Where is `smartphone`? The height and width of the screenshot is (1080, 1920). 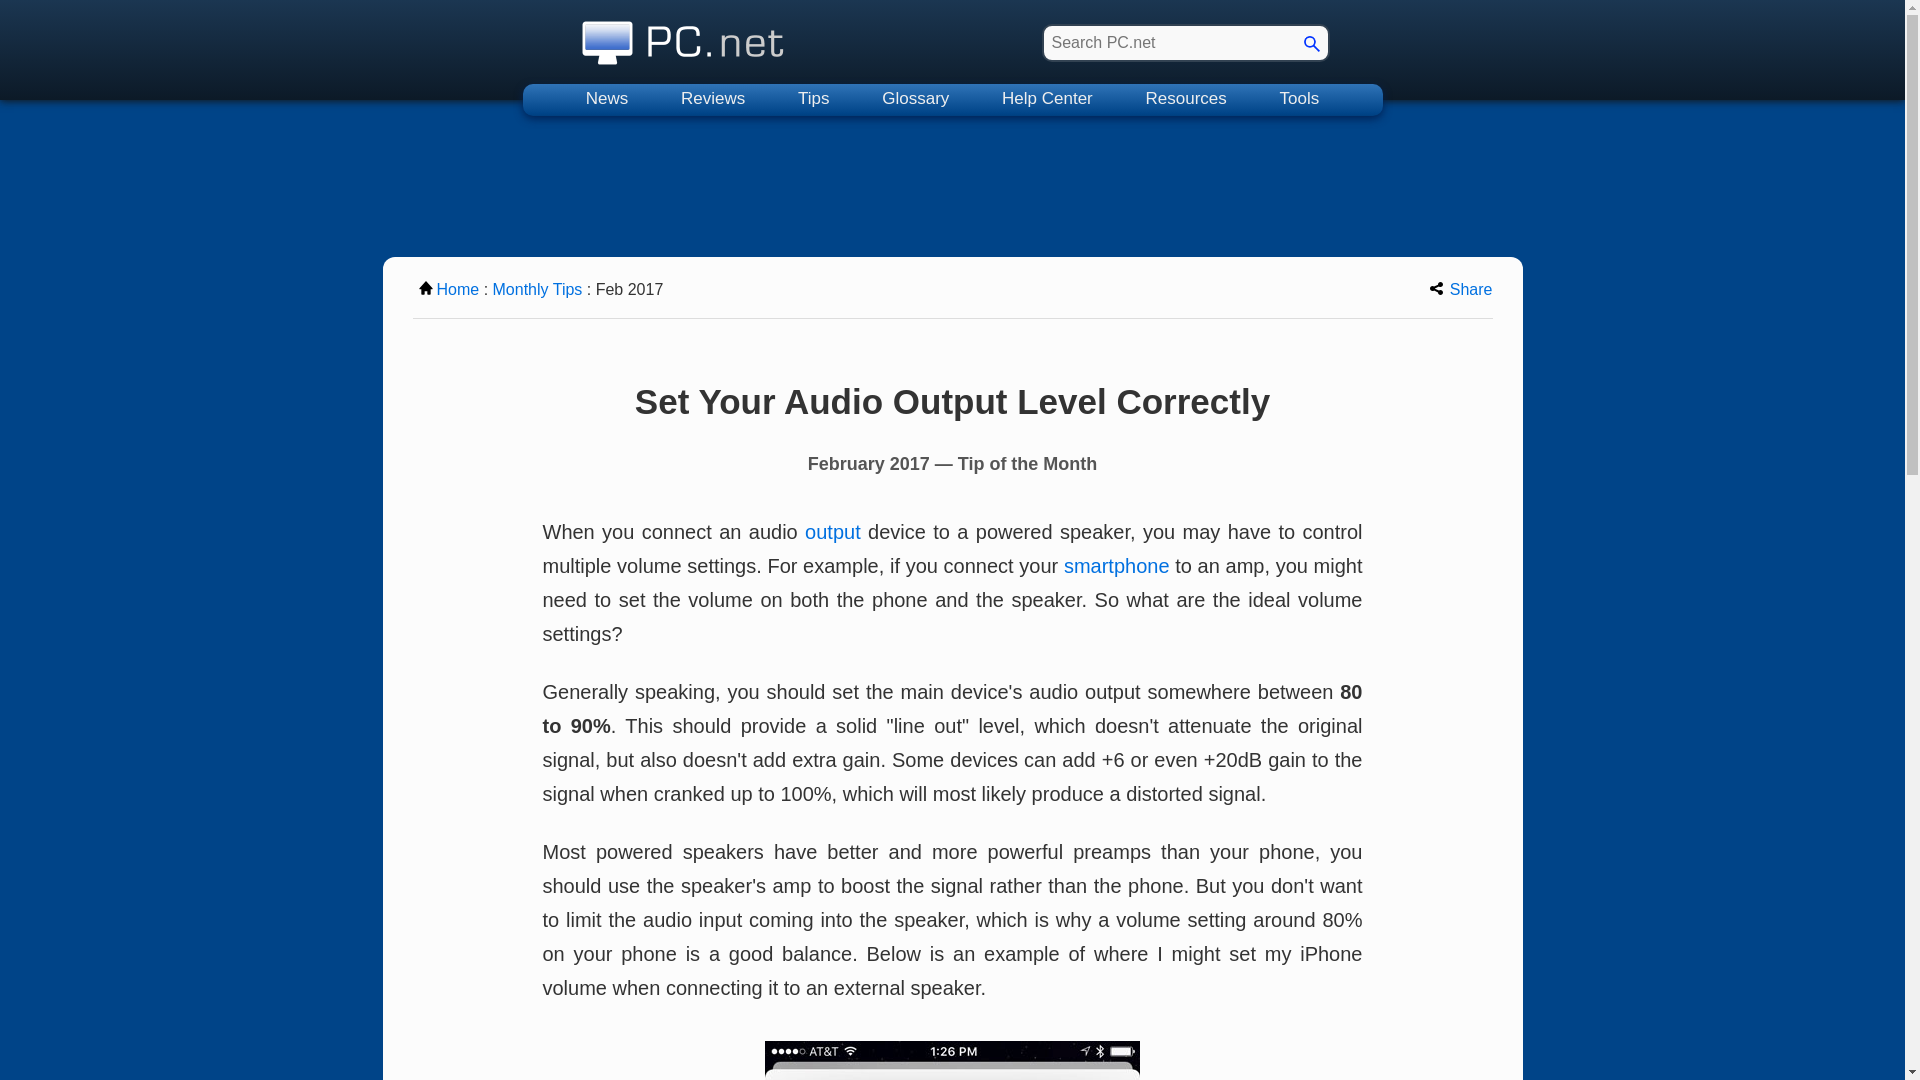 smartphone is located at coordinates (1116, 566).